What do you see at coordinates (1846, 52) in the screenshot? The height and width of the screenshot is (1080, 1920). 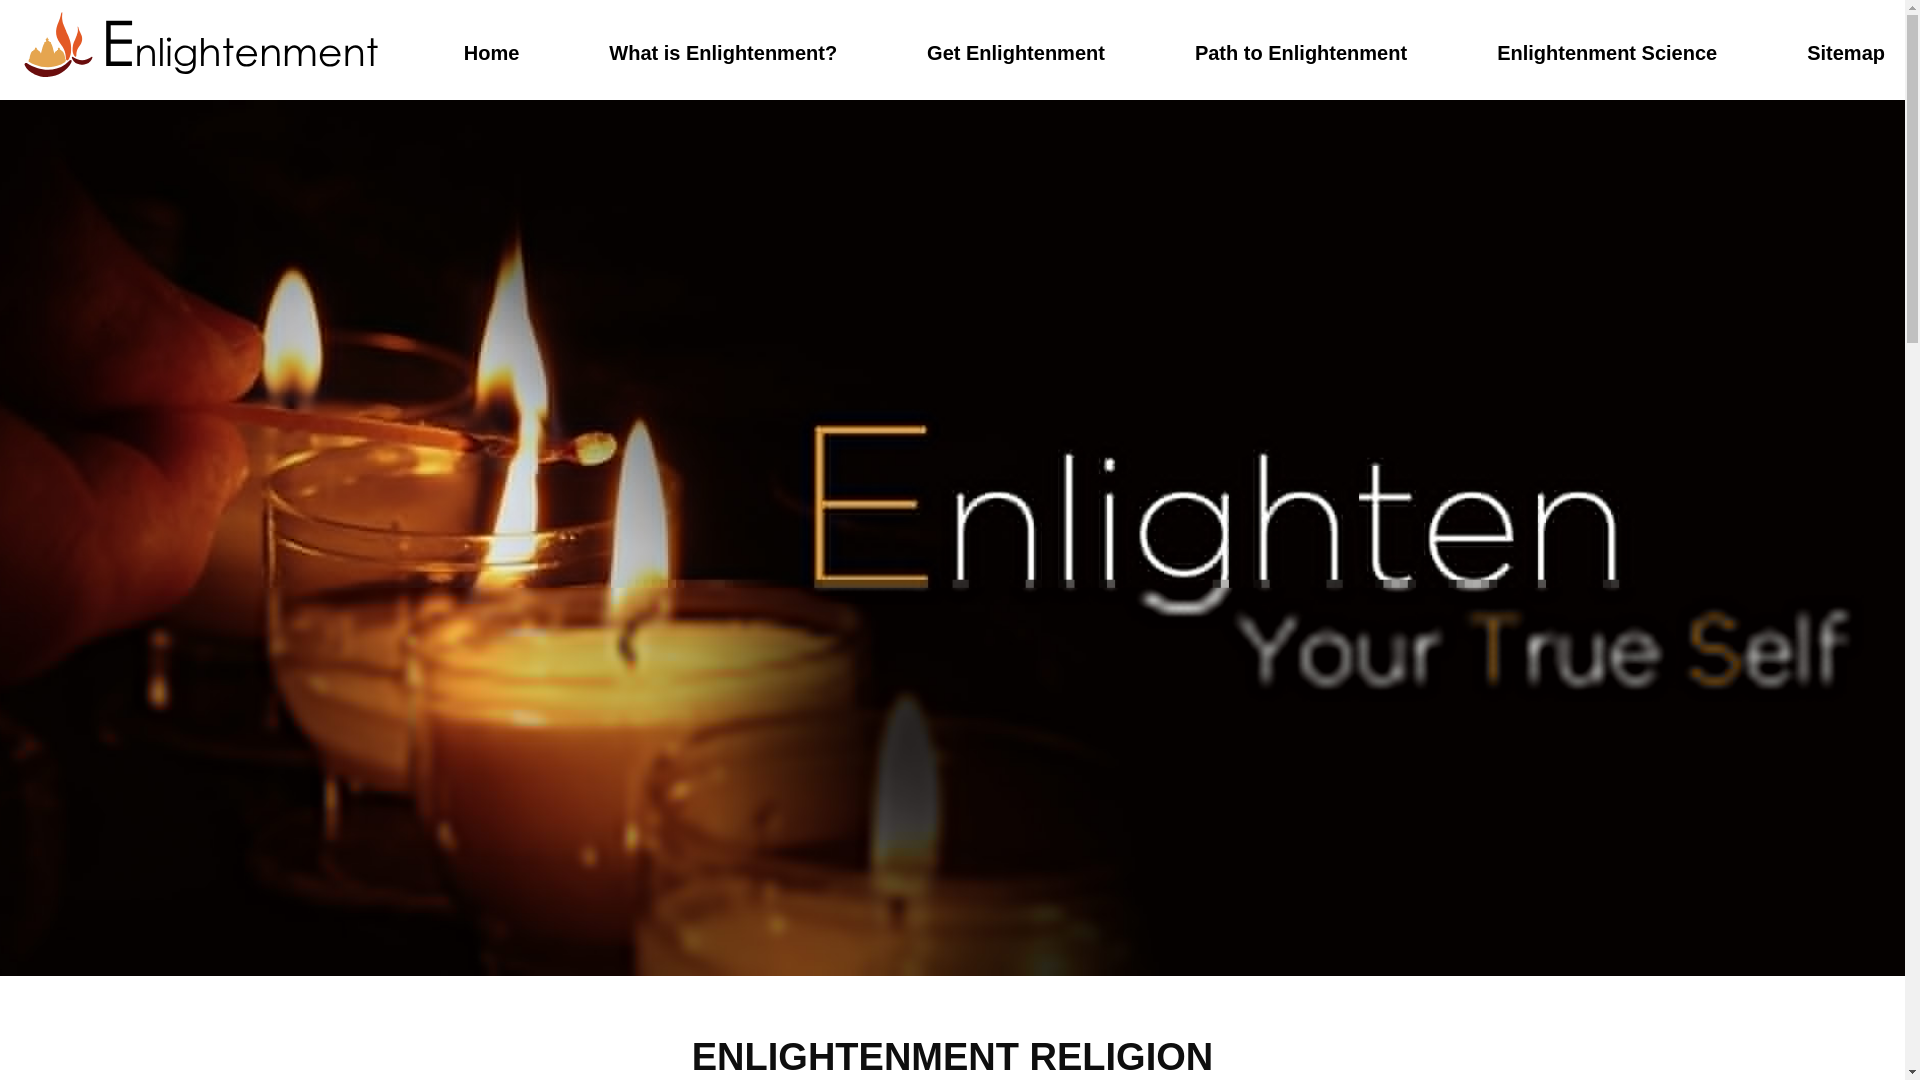 I see `Sitemap` at bounding box center [1846, 52].